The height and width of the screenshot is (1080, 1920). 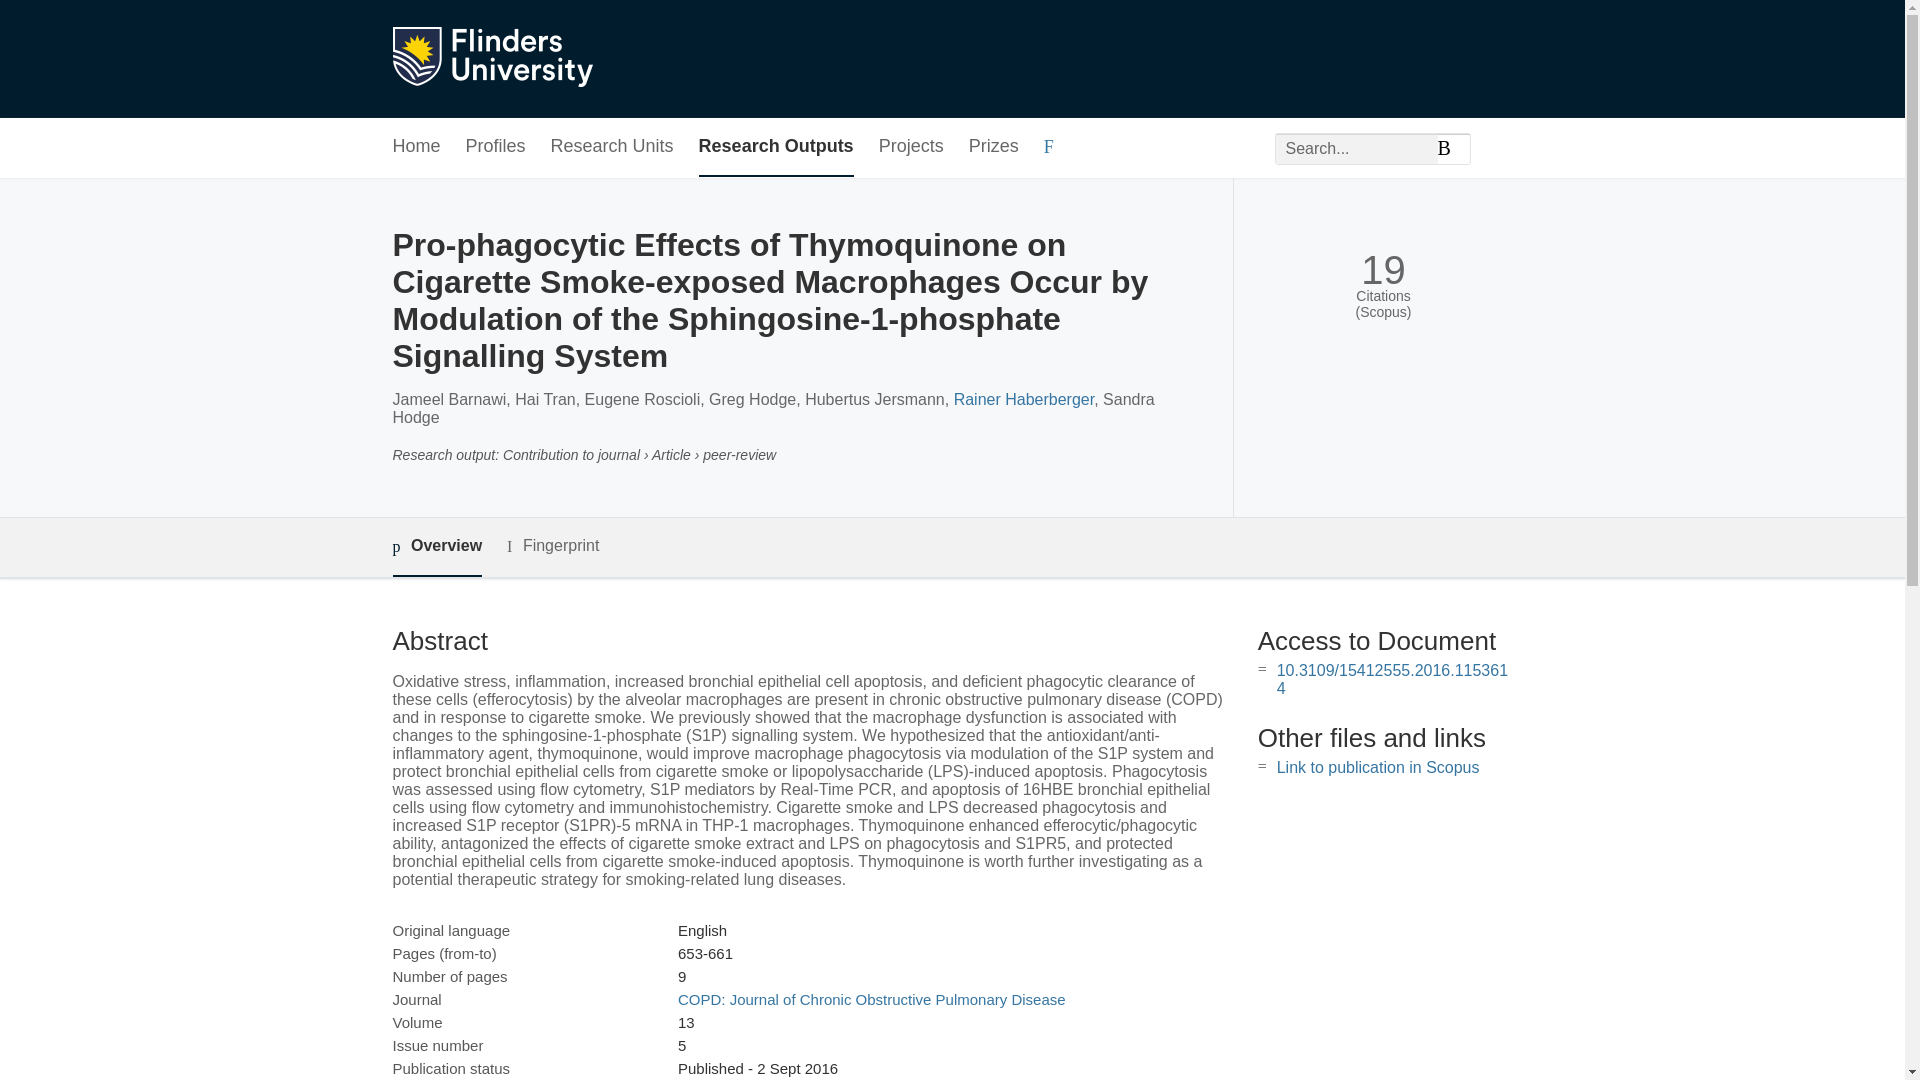 What do you see at coordinates (1024, 399) in the screenshot?
I see `Rainer Haberberger` at bounding box center [1024, 399].